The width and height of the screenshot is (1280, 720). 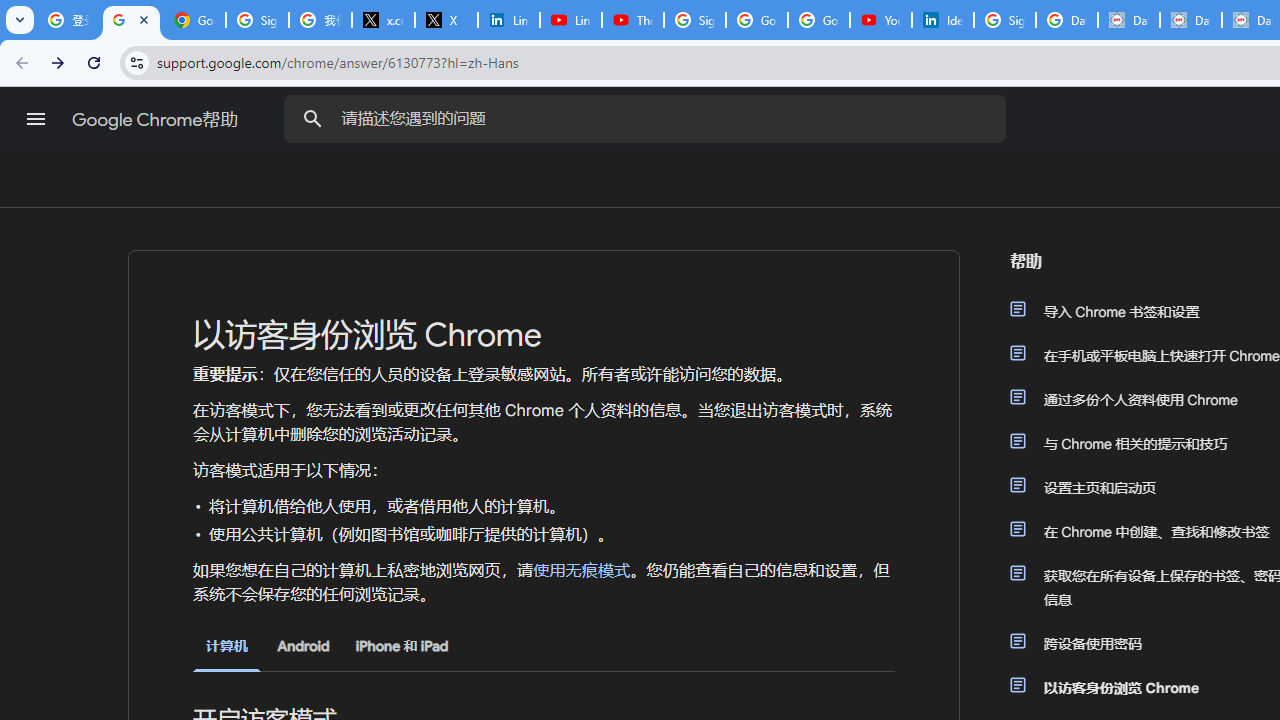 What do you see at coordinates (508, 20) in the screenshot?
I see `LinkedIn Privacy Policy` at bounding box center [508, 20].